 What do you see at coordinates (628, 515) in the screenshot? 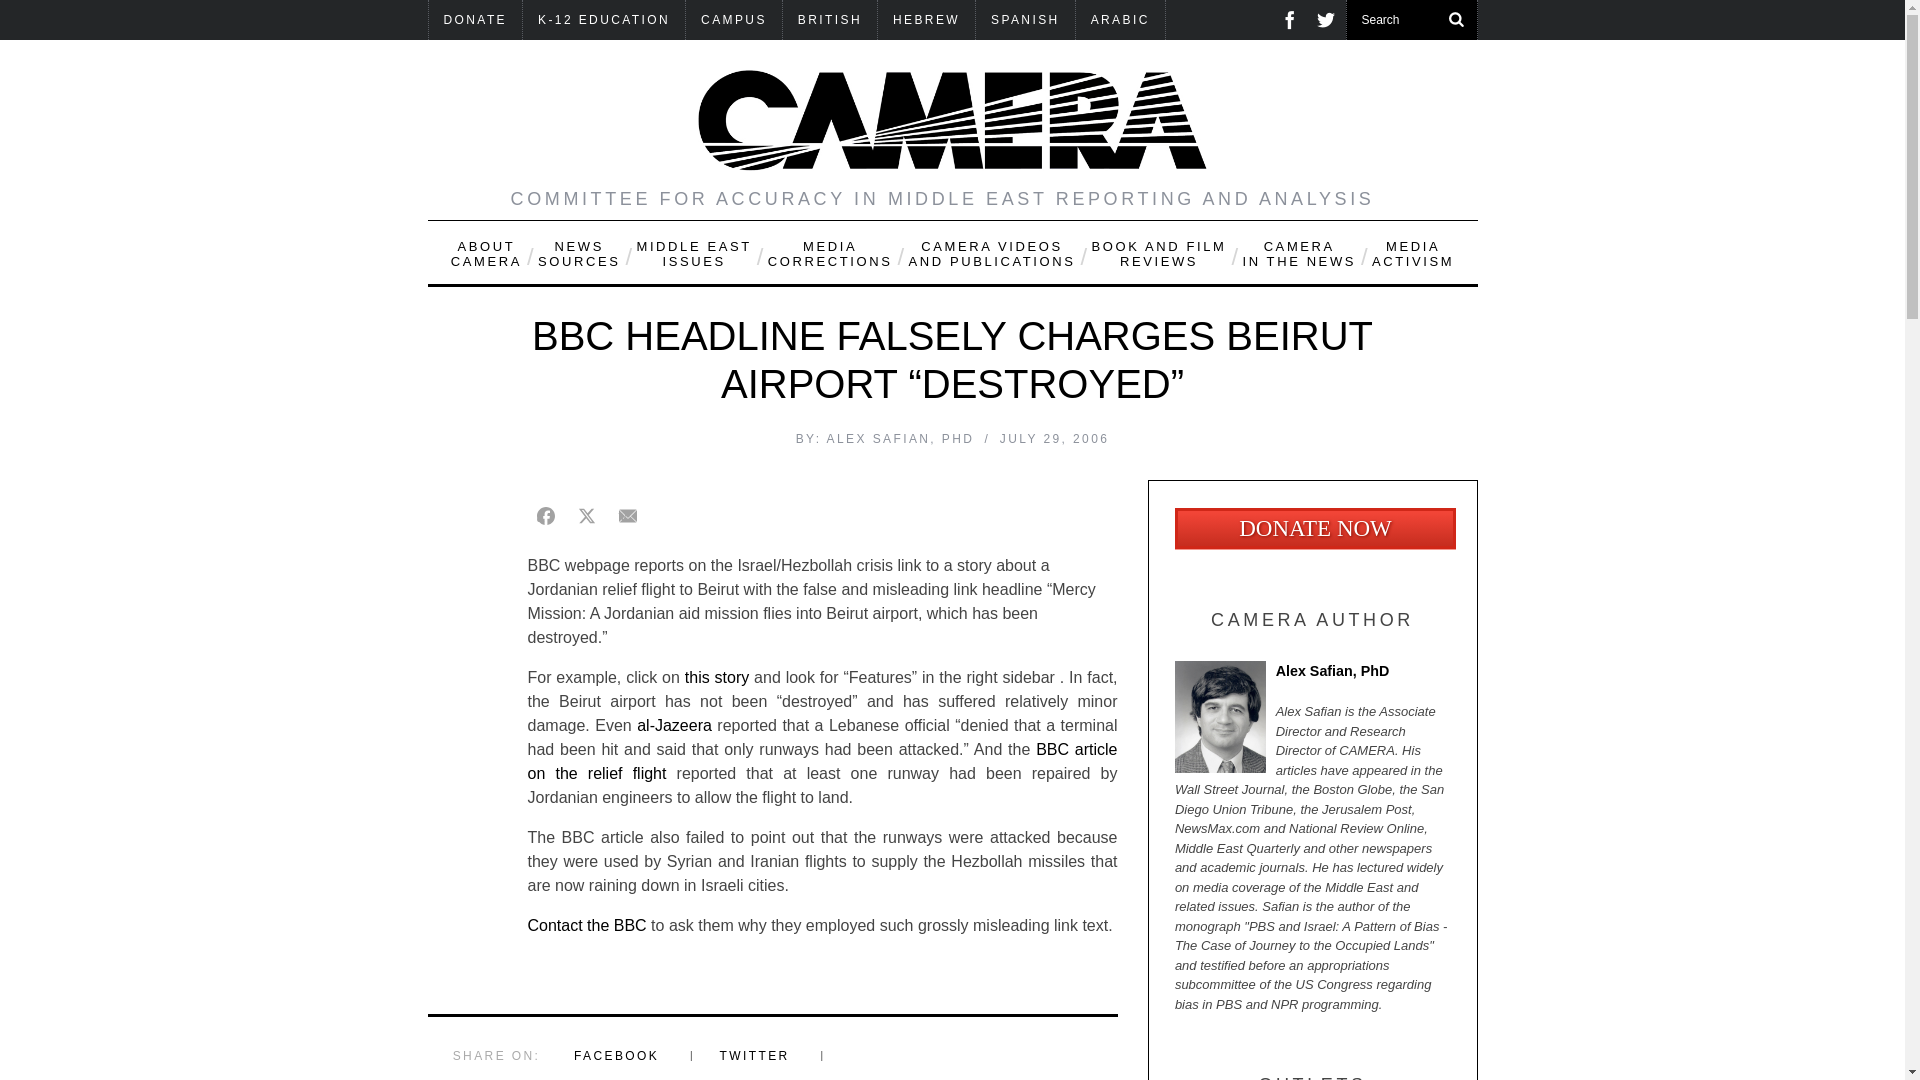
I see `Share on E-mail` at bounding box center [628, 515].